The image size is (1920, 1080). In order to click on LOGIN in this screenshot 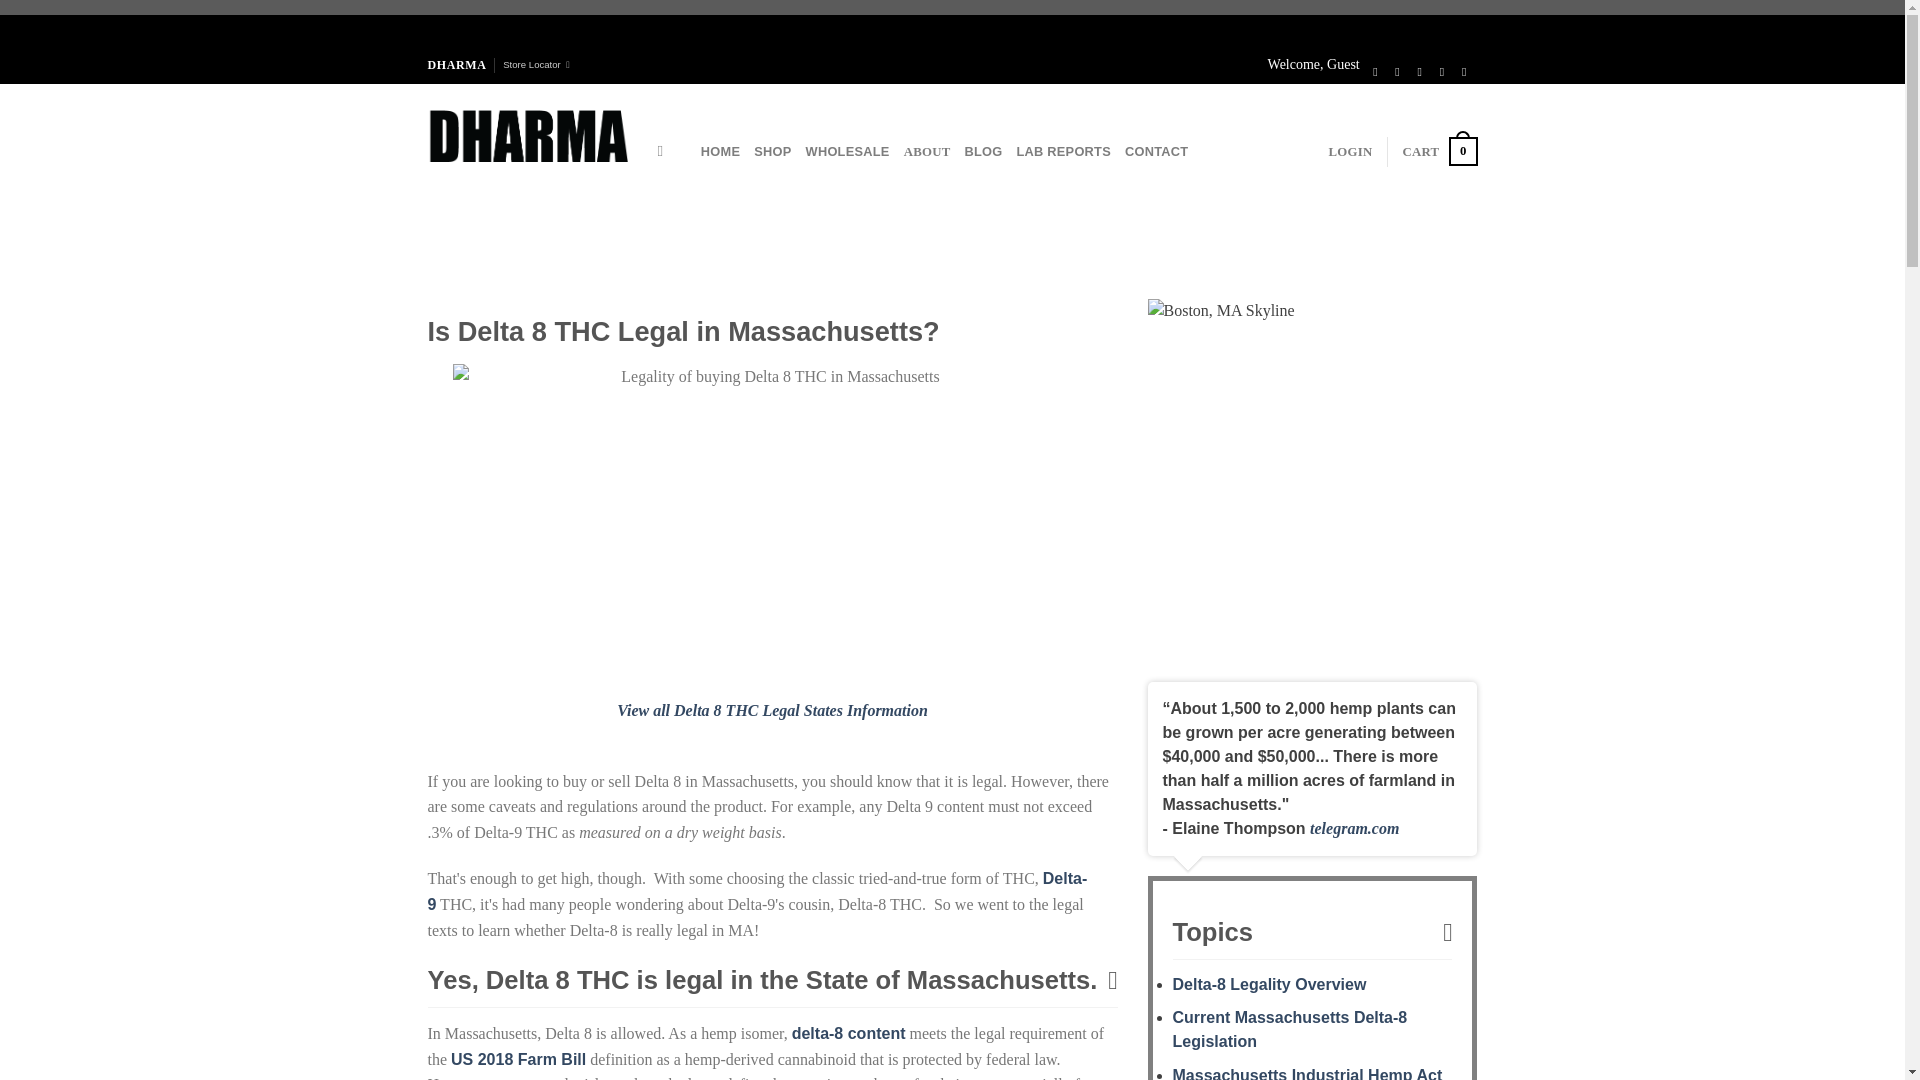, I will do `click(927, 151)`.